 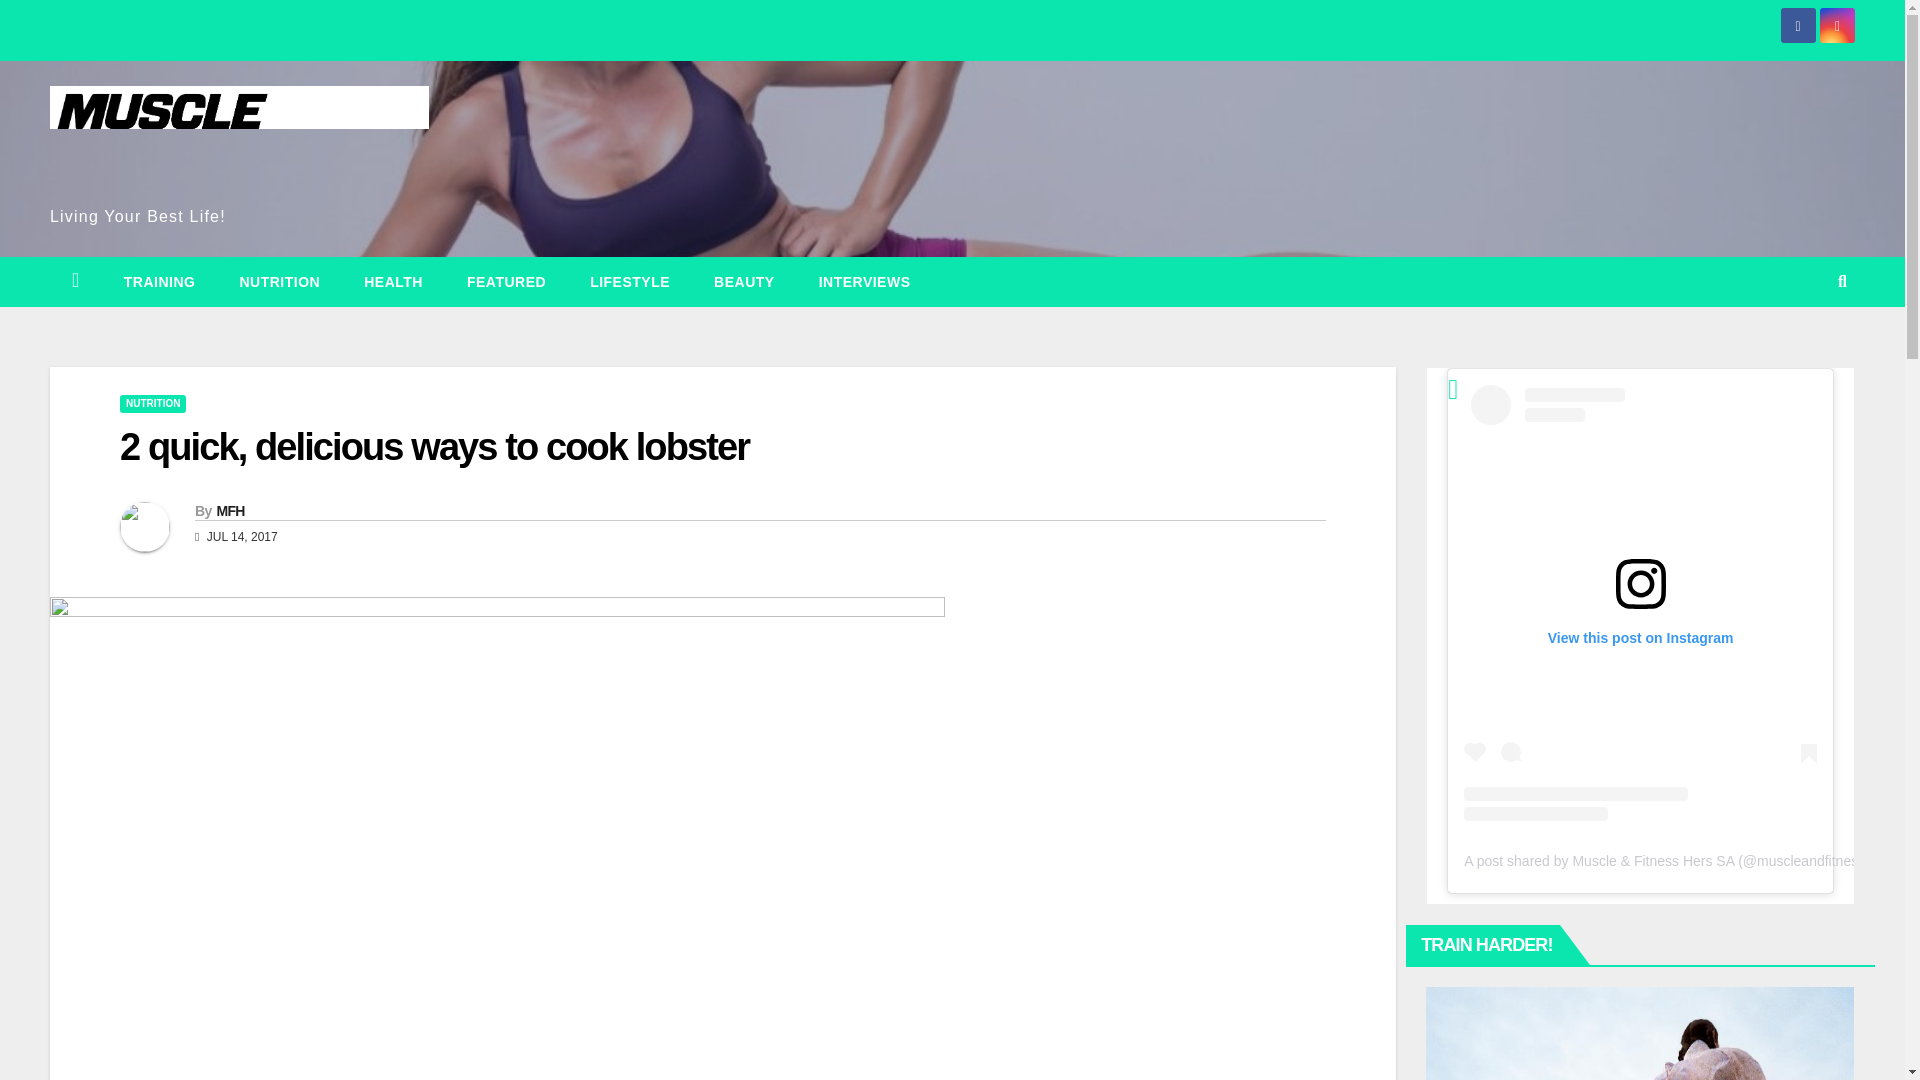 I want to click on Training, so click(x=160, y=282).